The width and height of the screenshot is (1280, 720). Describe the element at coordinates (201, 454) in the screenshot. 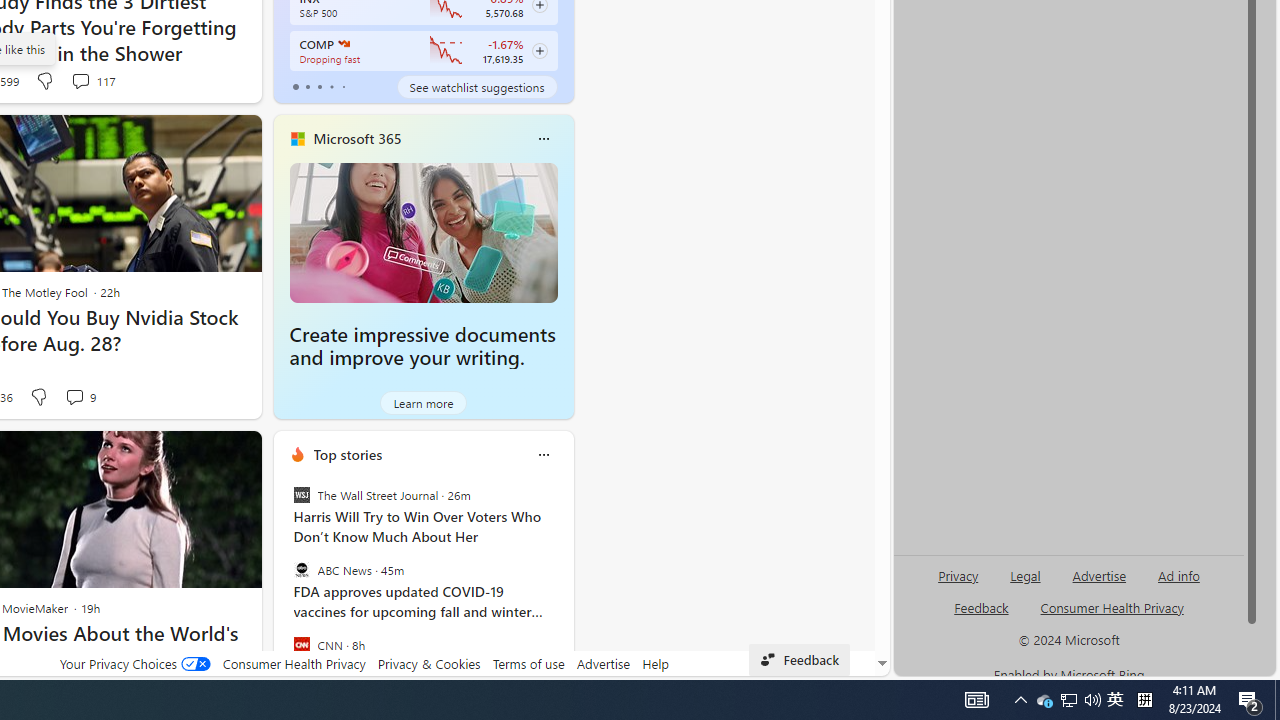

I see `Hide this story` at that location.